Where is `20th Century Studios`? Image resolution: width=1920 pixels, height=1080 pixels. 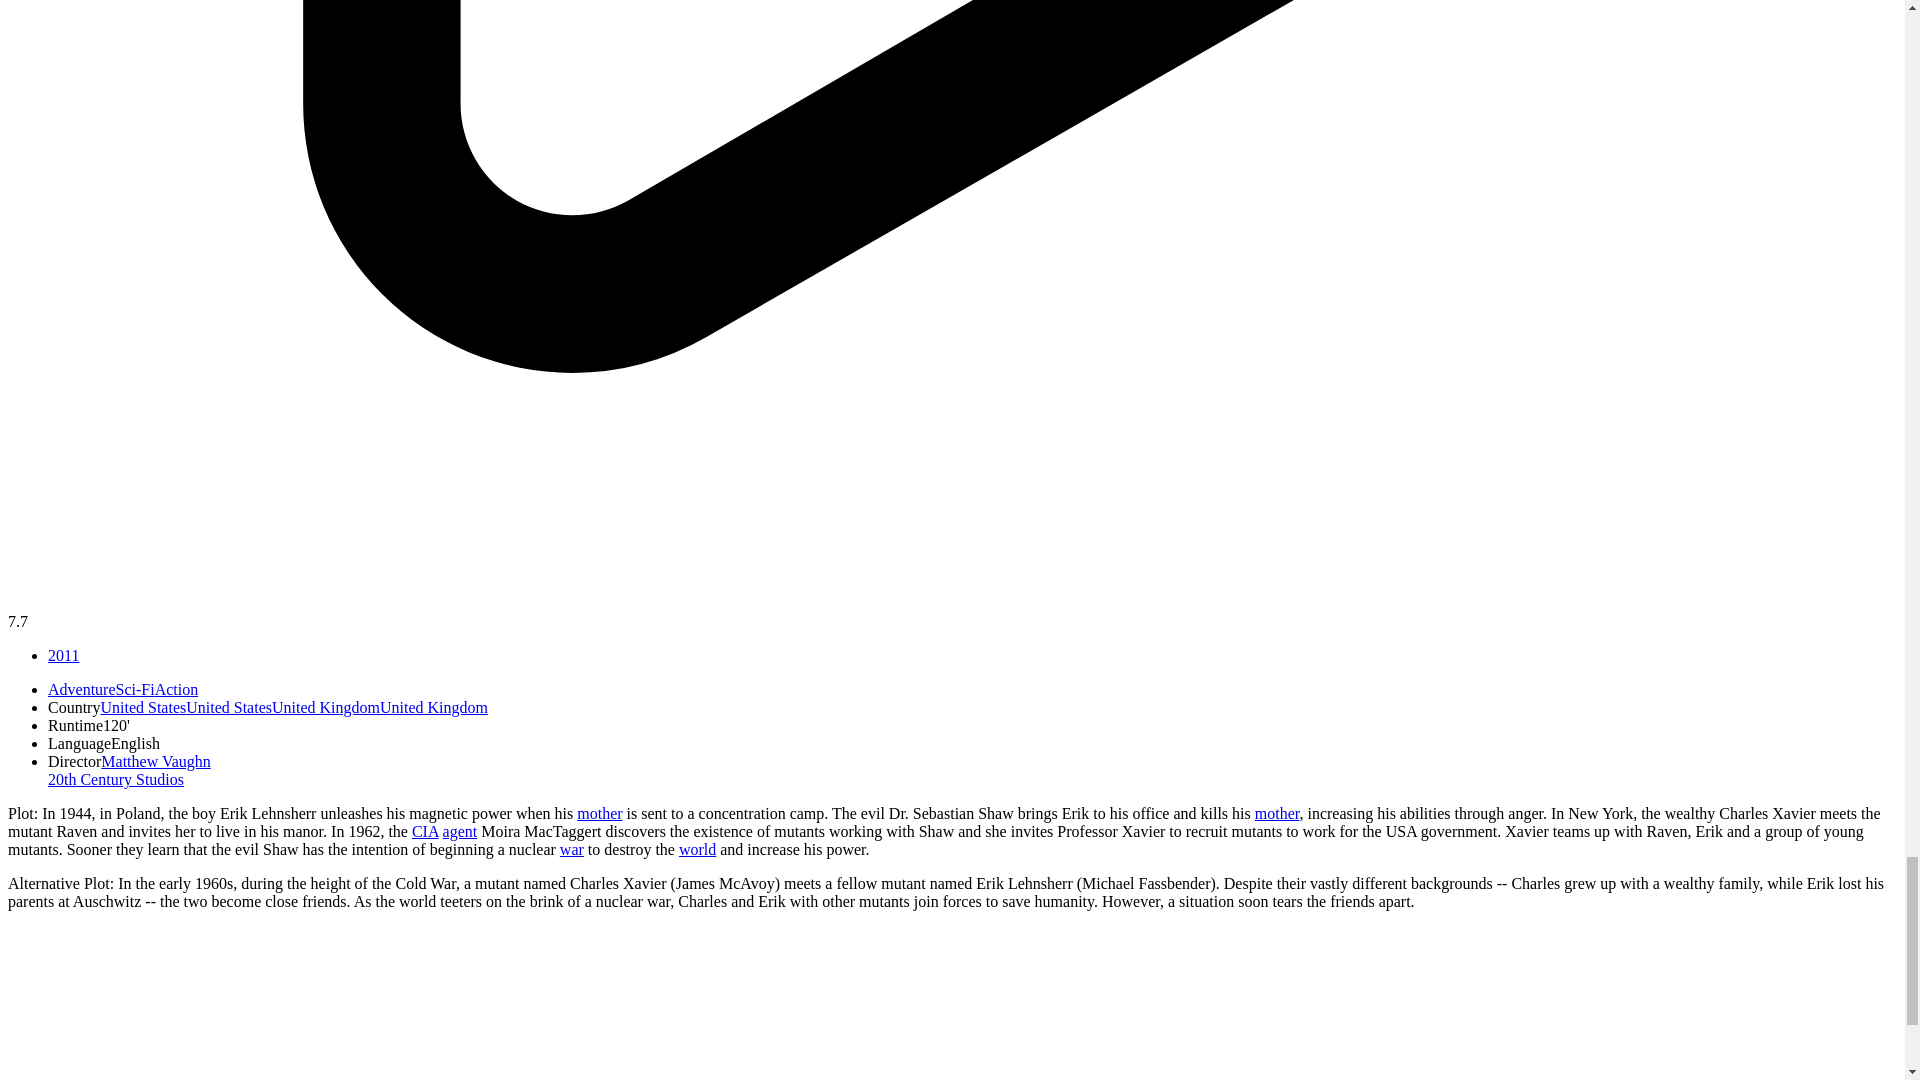 20th Century Studios is located at coordinates (116, 780).